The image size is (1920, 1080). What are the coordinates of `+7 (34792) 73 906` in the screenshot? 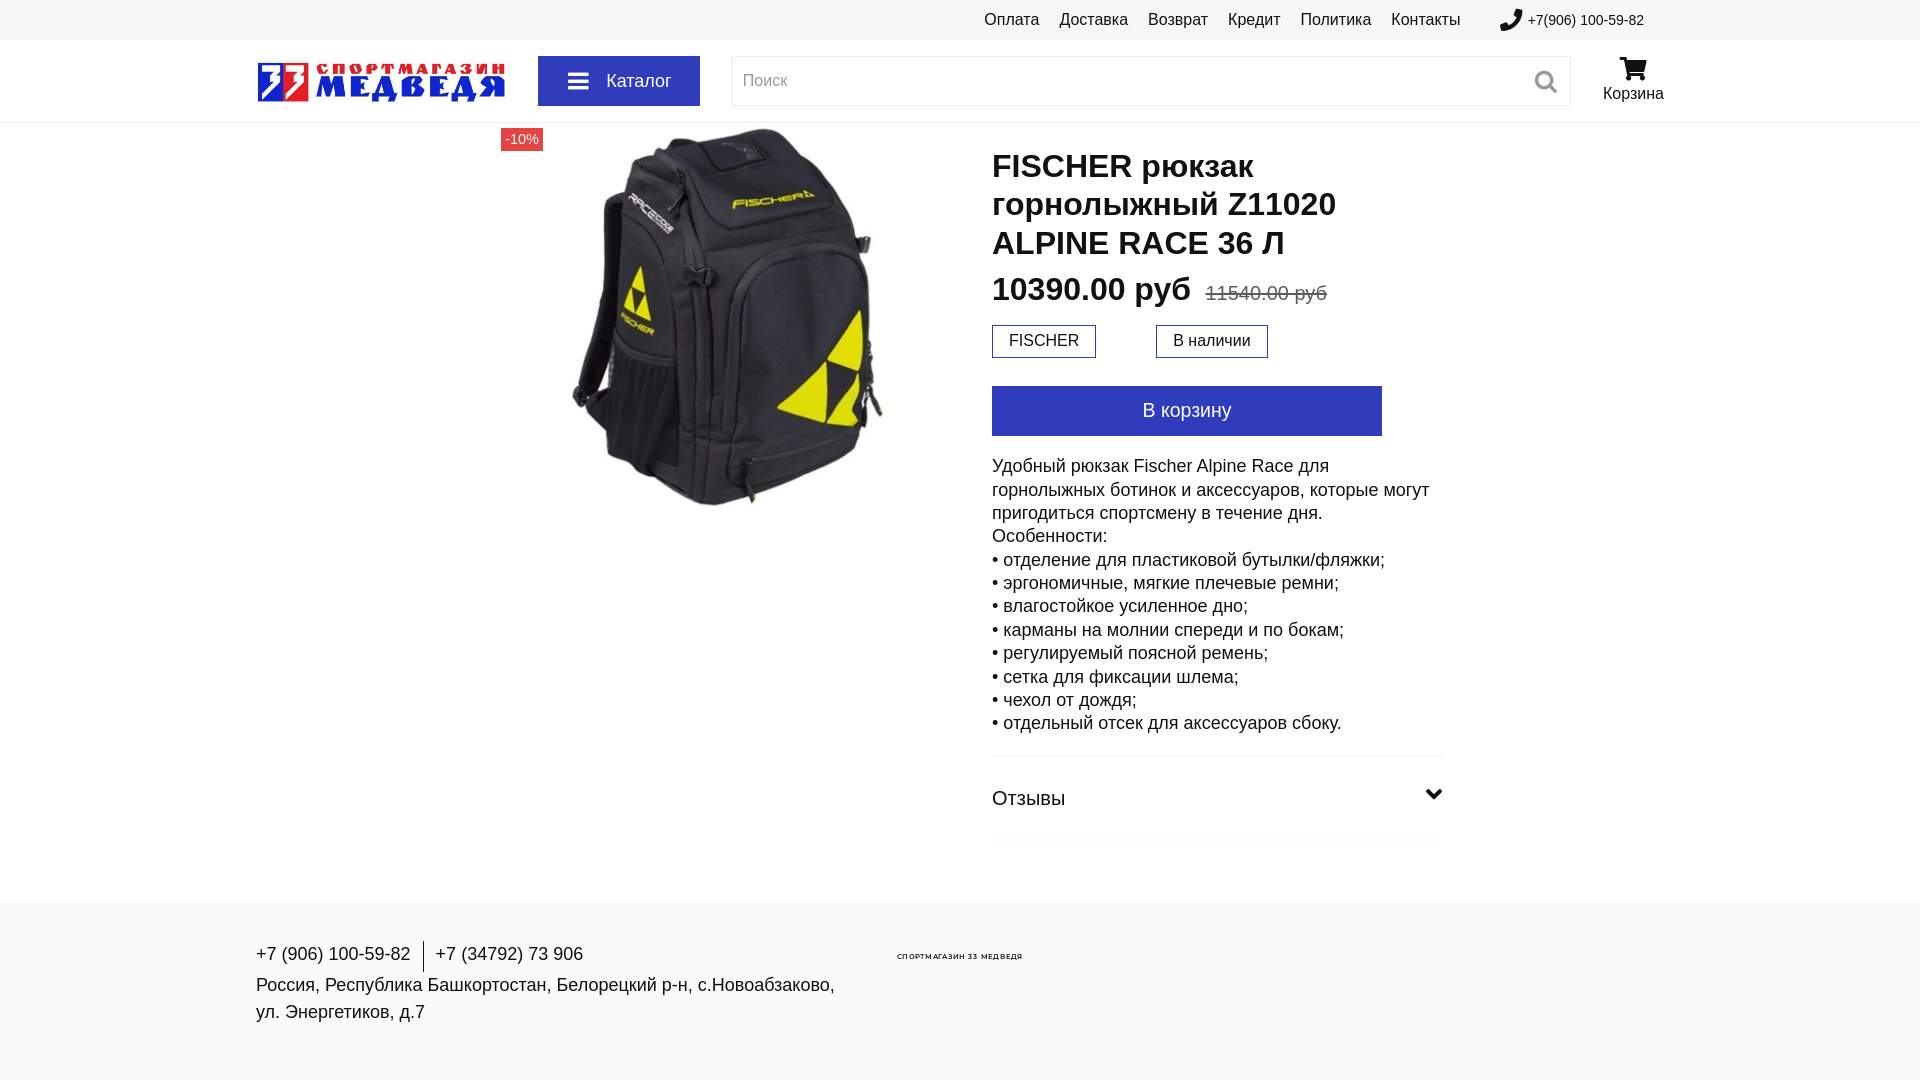 It's located at (510, 954).